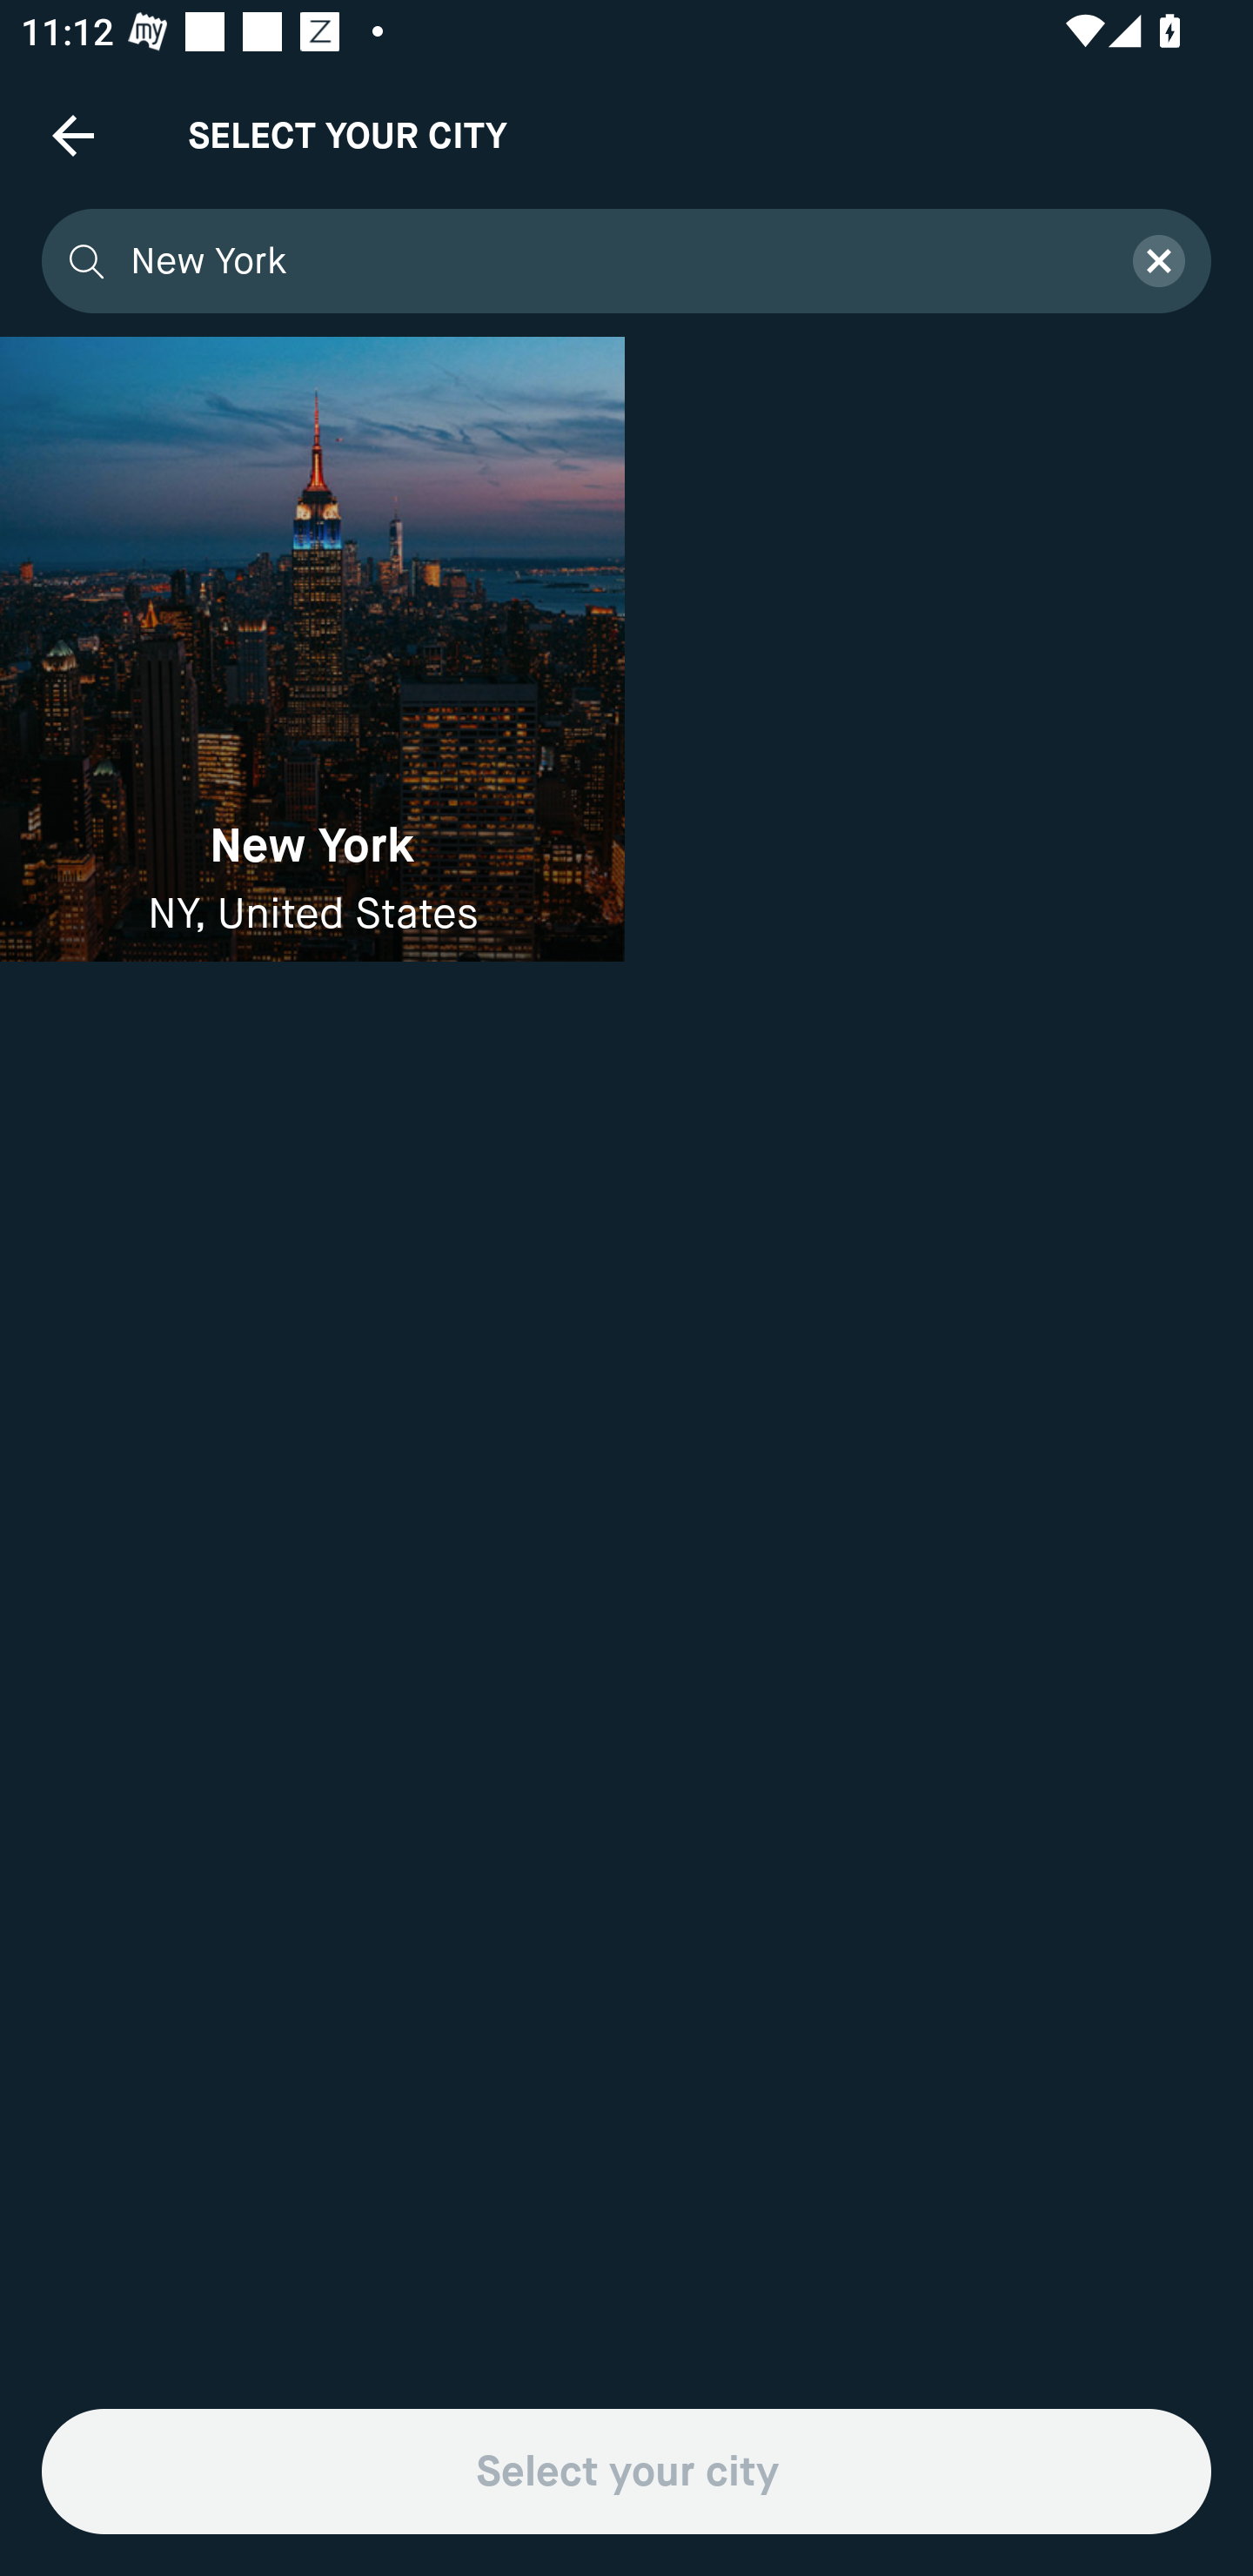 Image resolution: width=1253 pixels, height=2576 pixels. I want to click on New York, so click(613, 261).